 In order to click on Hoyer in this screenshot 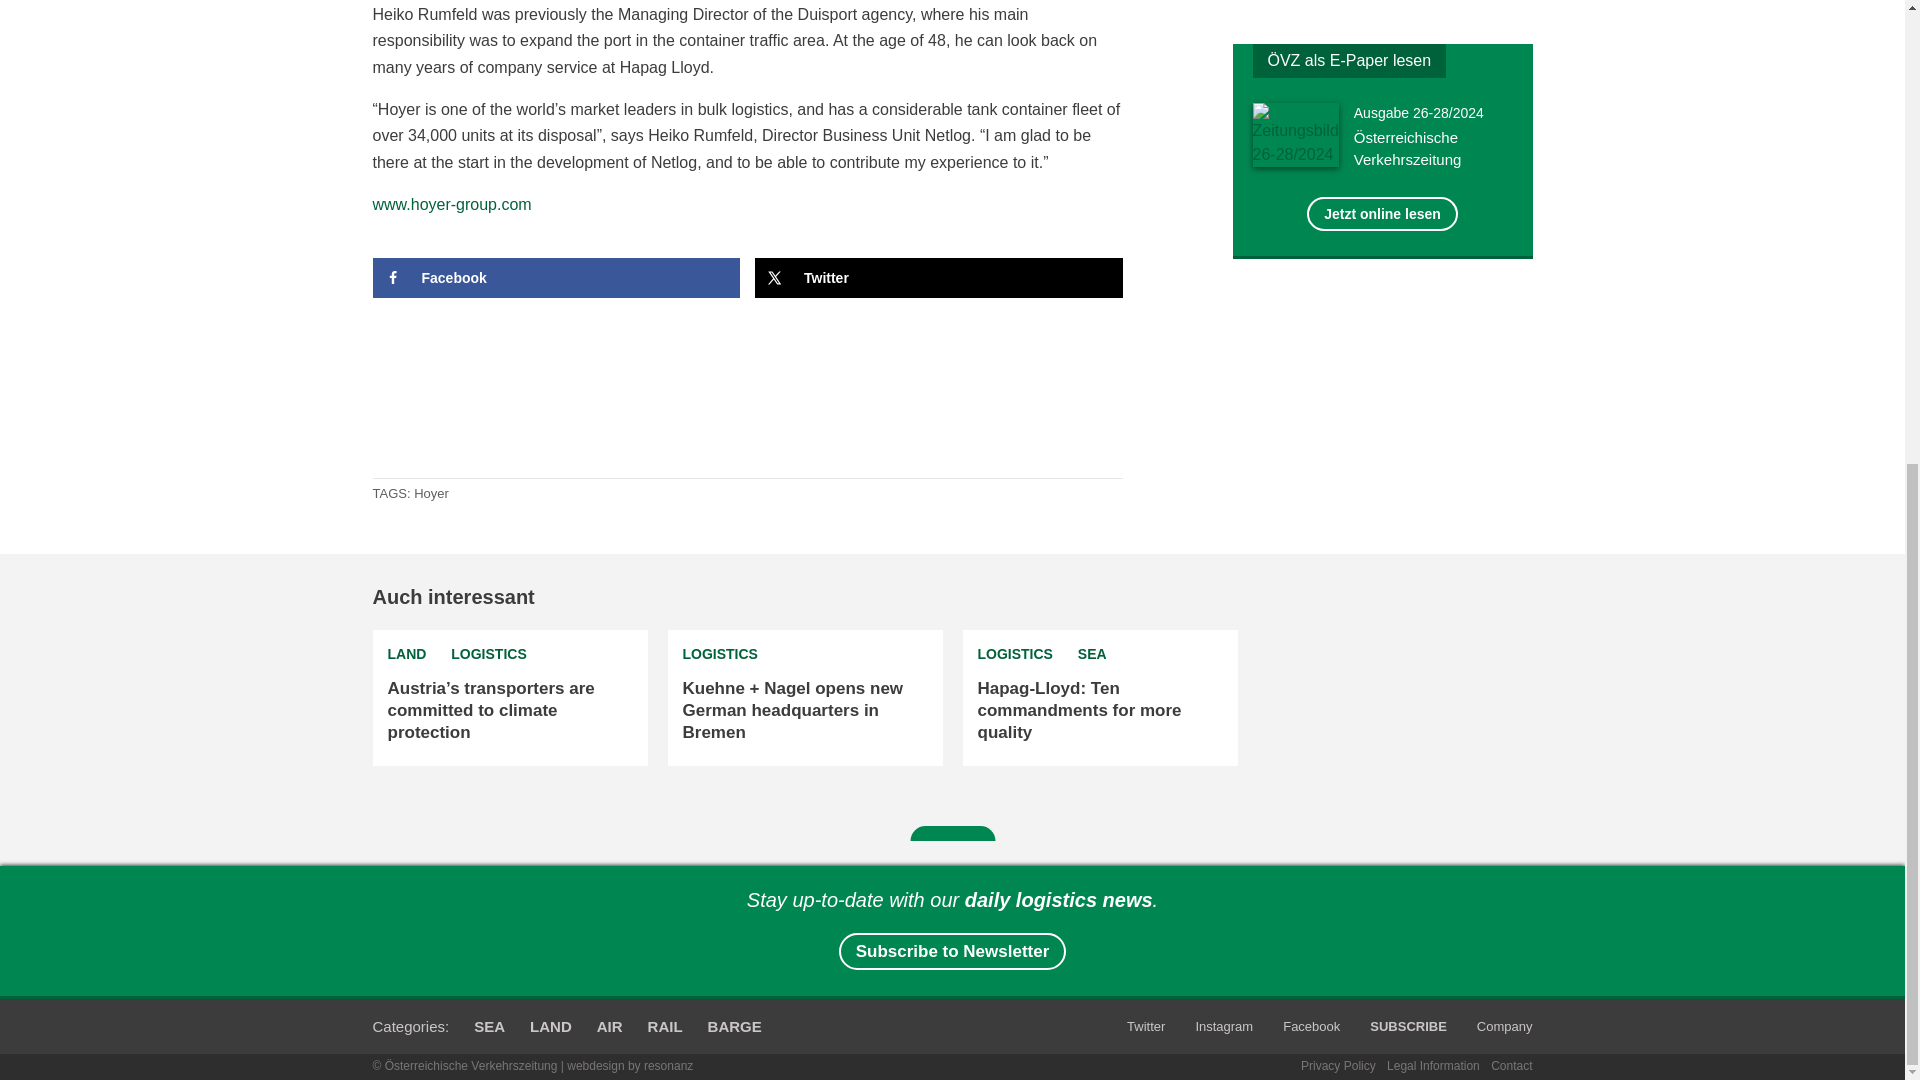, I will do `click(432, 494)`.